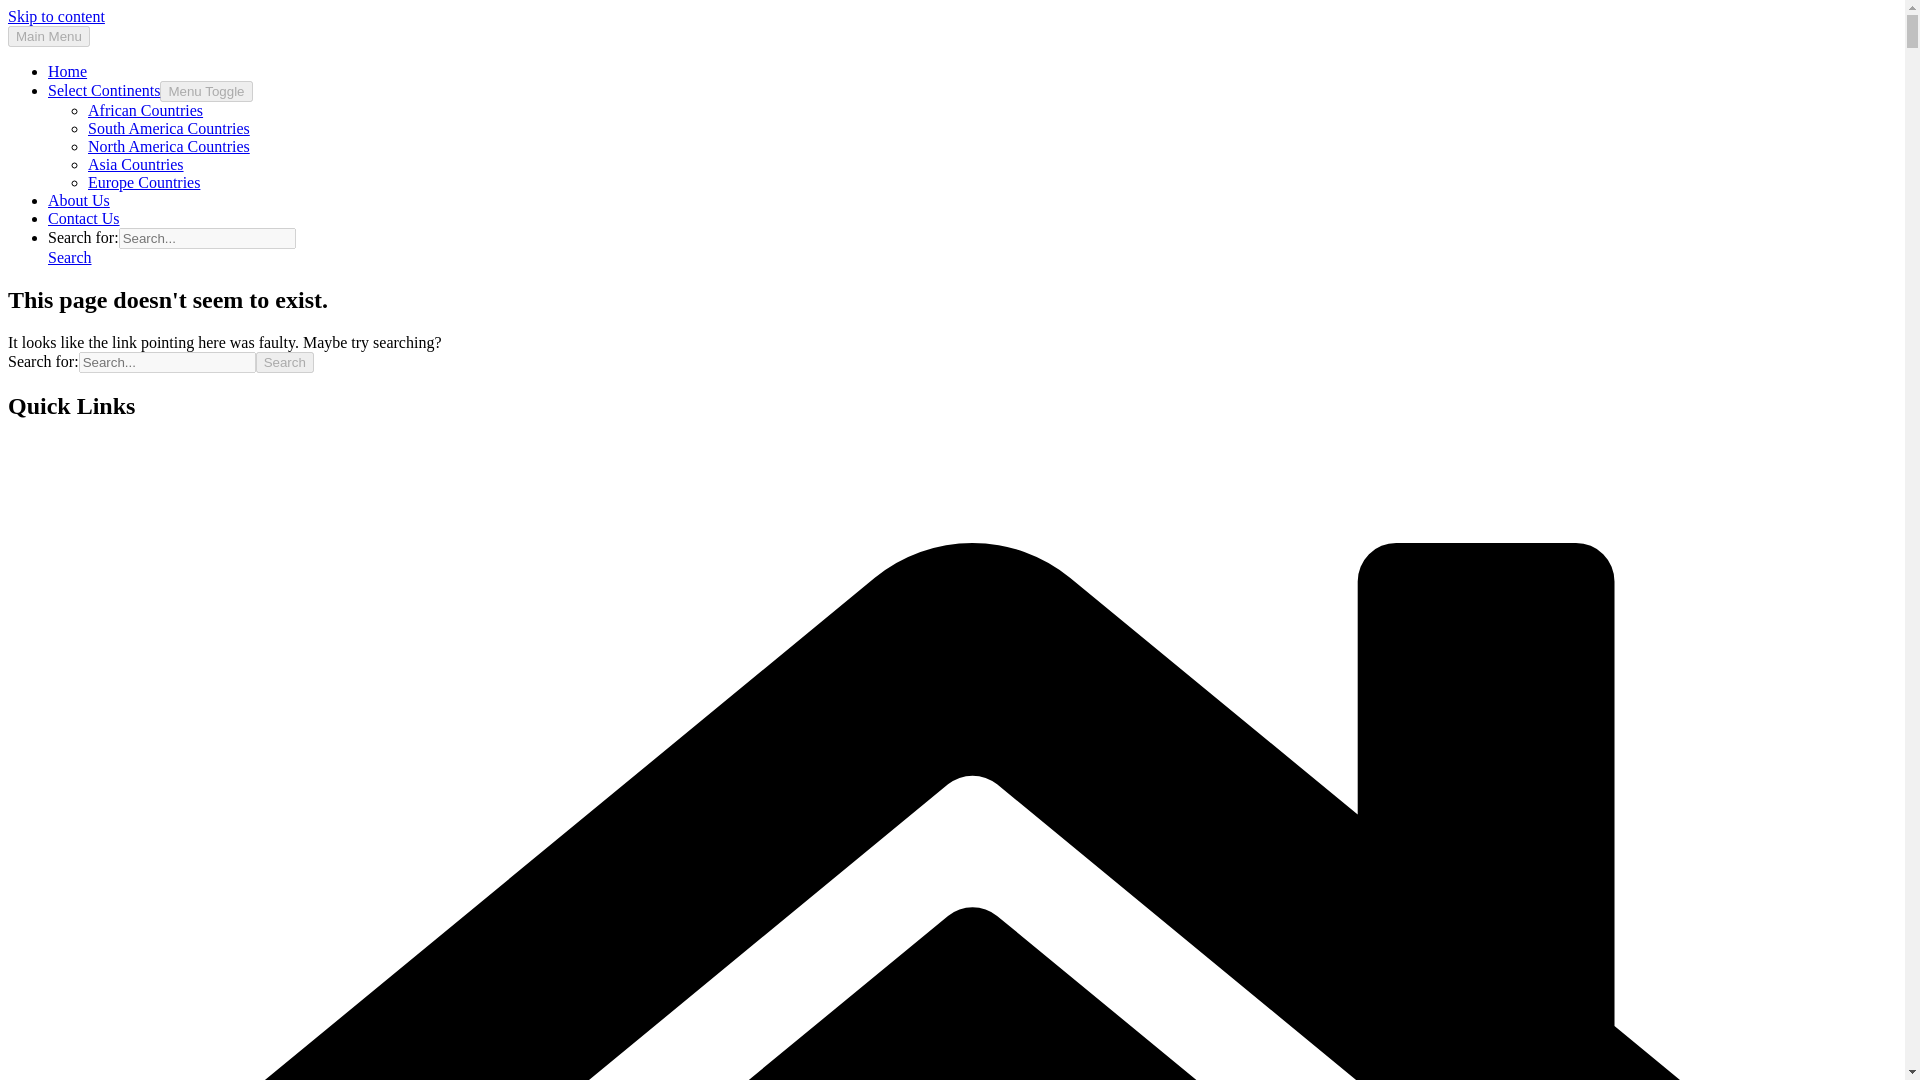  I want to click on Menu Toggle, so click(205, 91).